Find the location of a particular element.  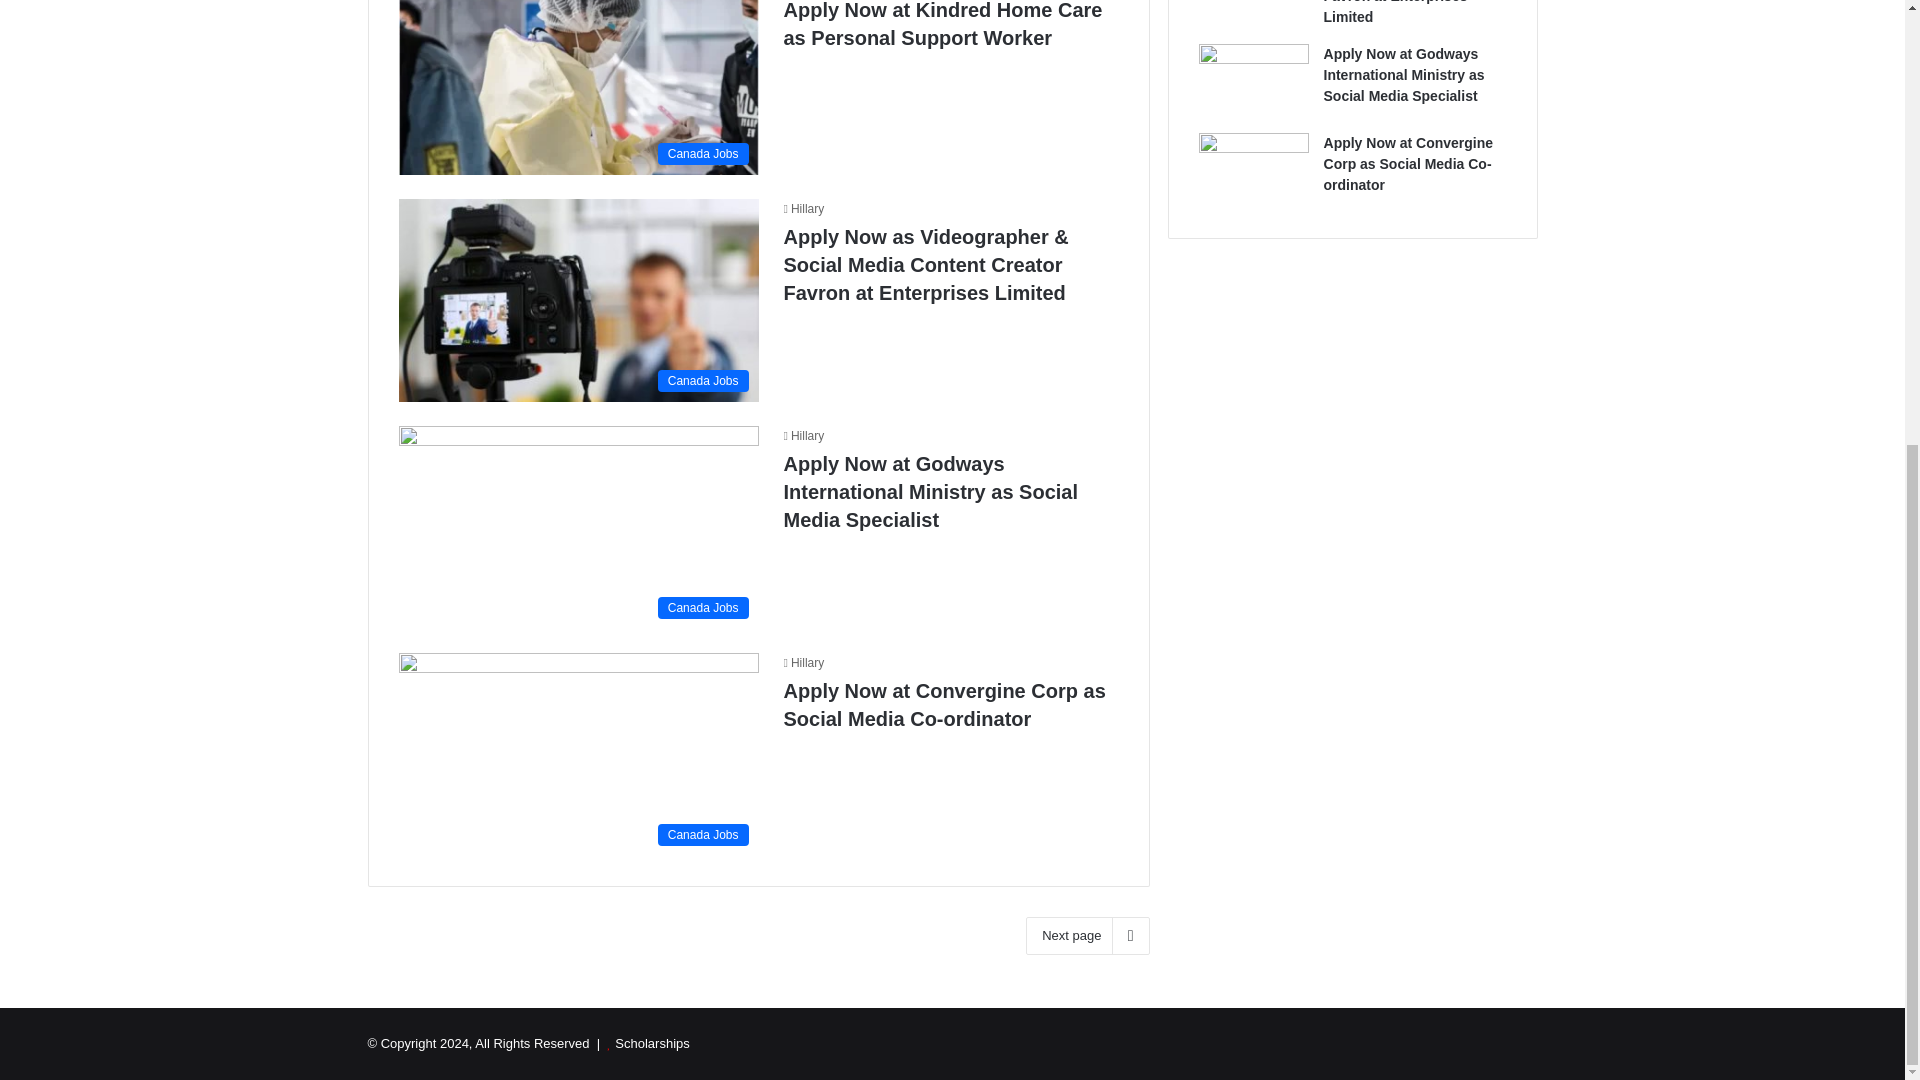

Next page is located at coordinates (1086, 935).